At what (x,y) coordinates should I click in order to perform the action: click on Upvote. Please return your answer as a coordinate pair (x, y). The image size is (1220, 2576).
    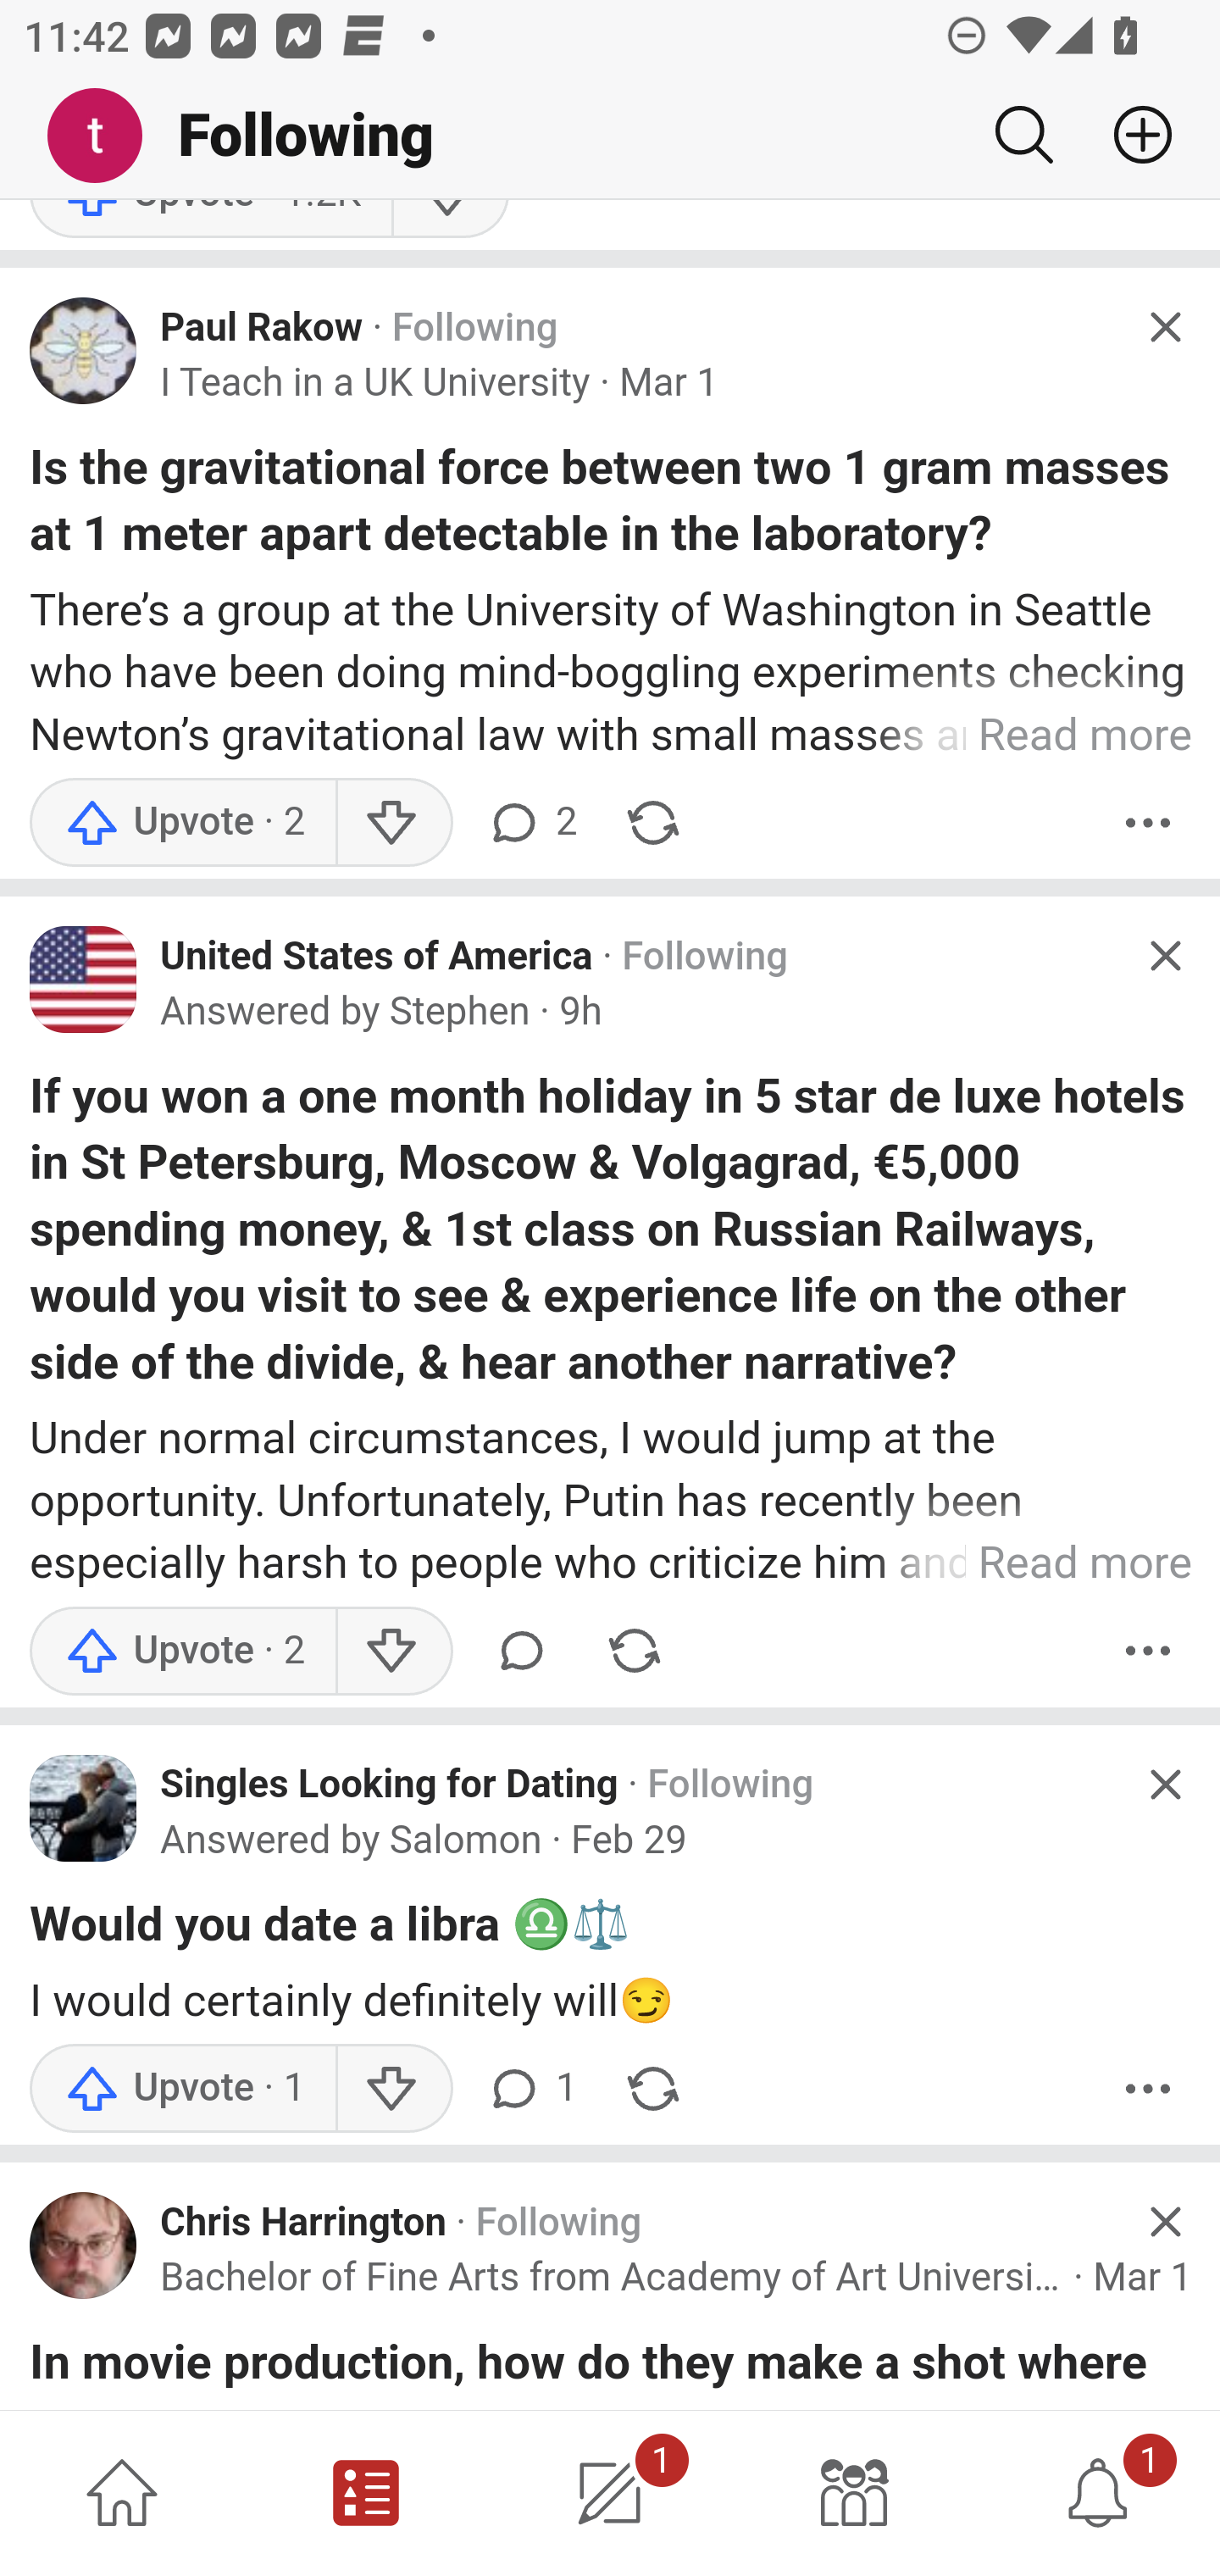
    Looking at the image, I should click on (183, 824).